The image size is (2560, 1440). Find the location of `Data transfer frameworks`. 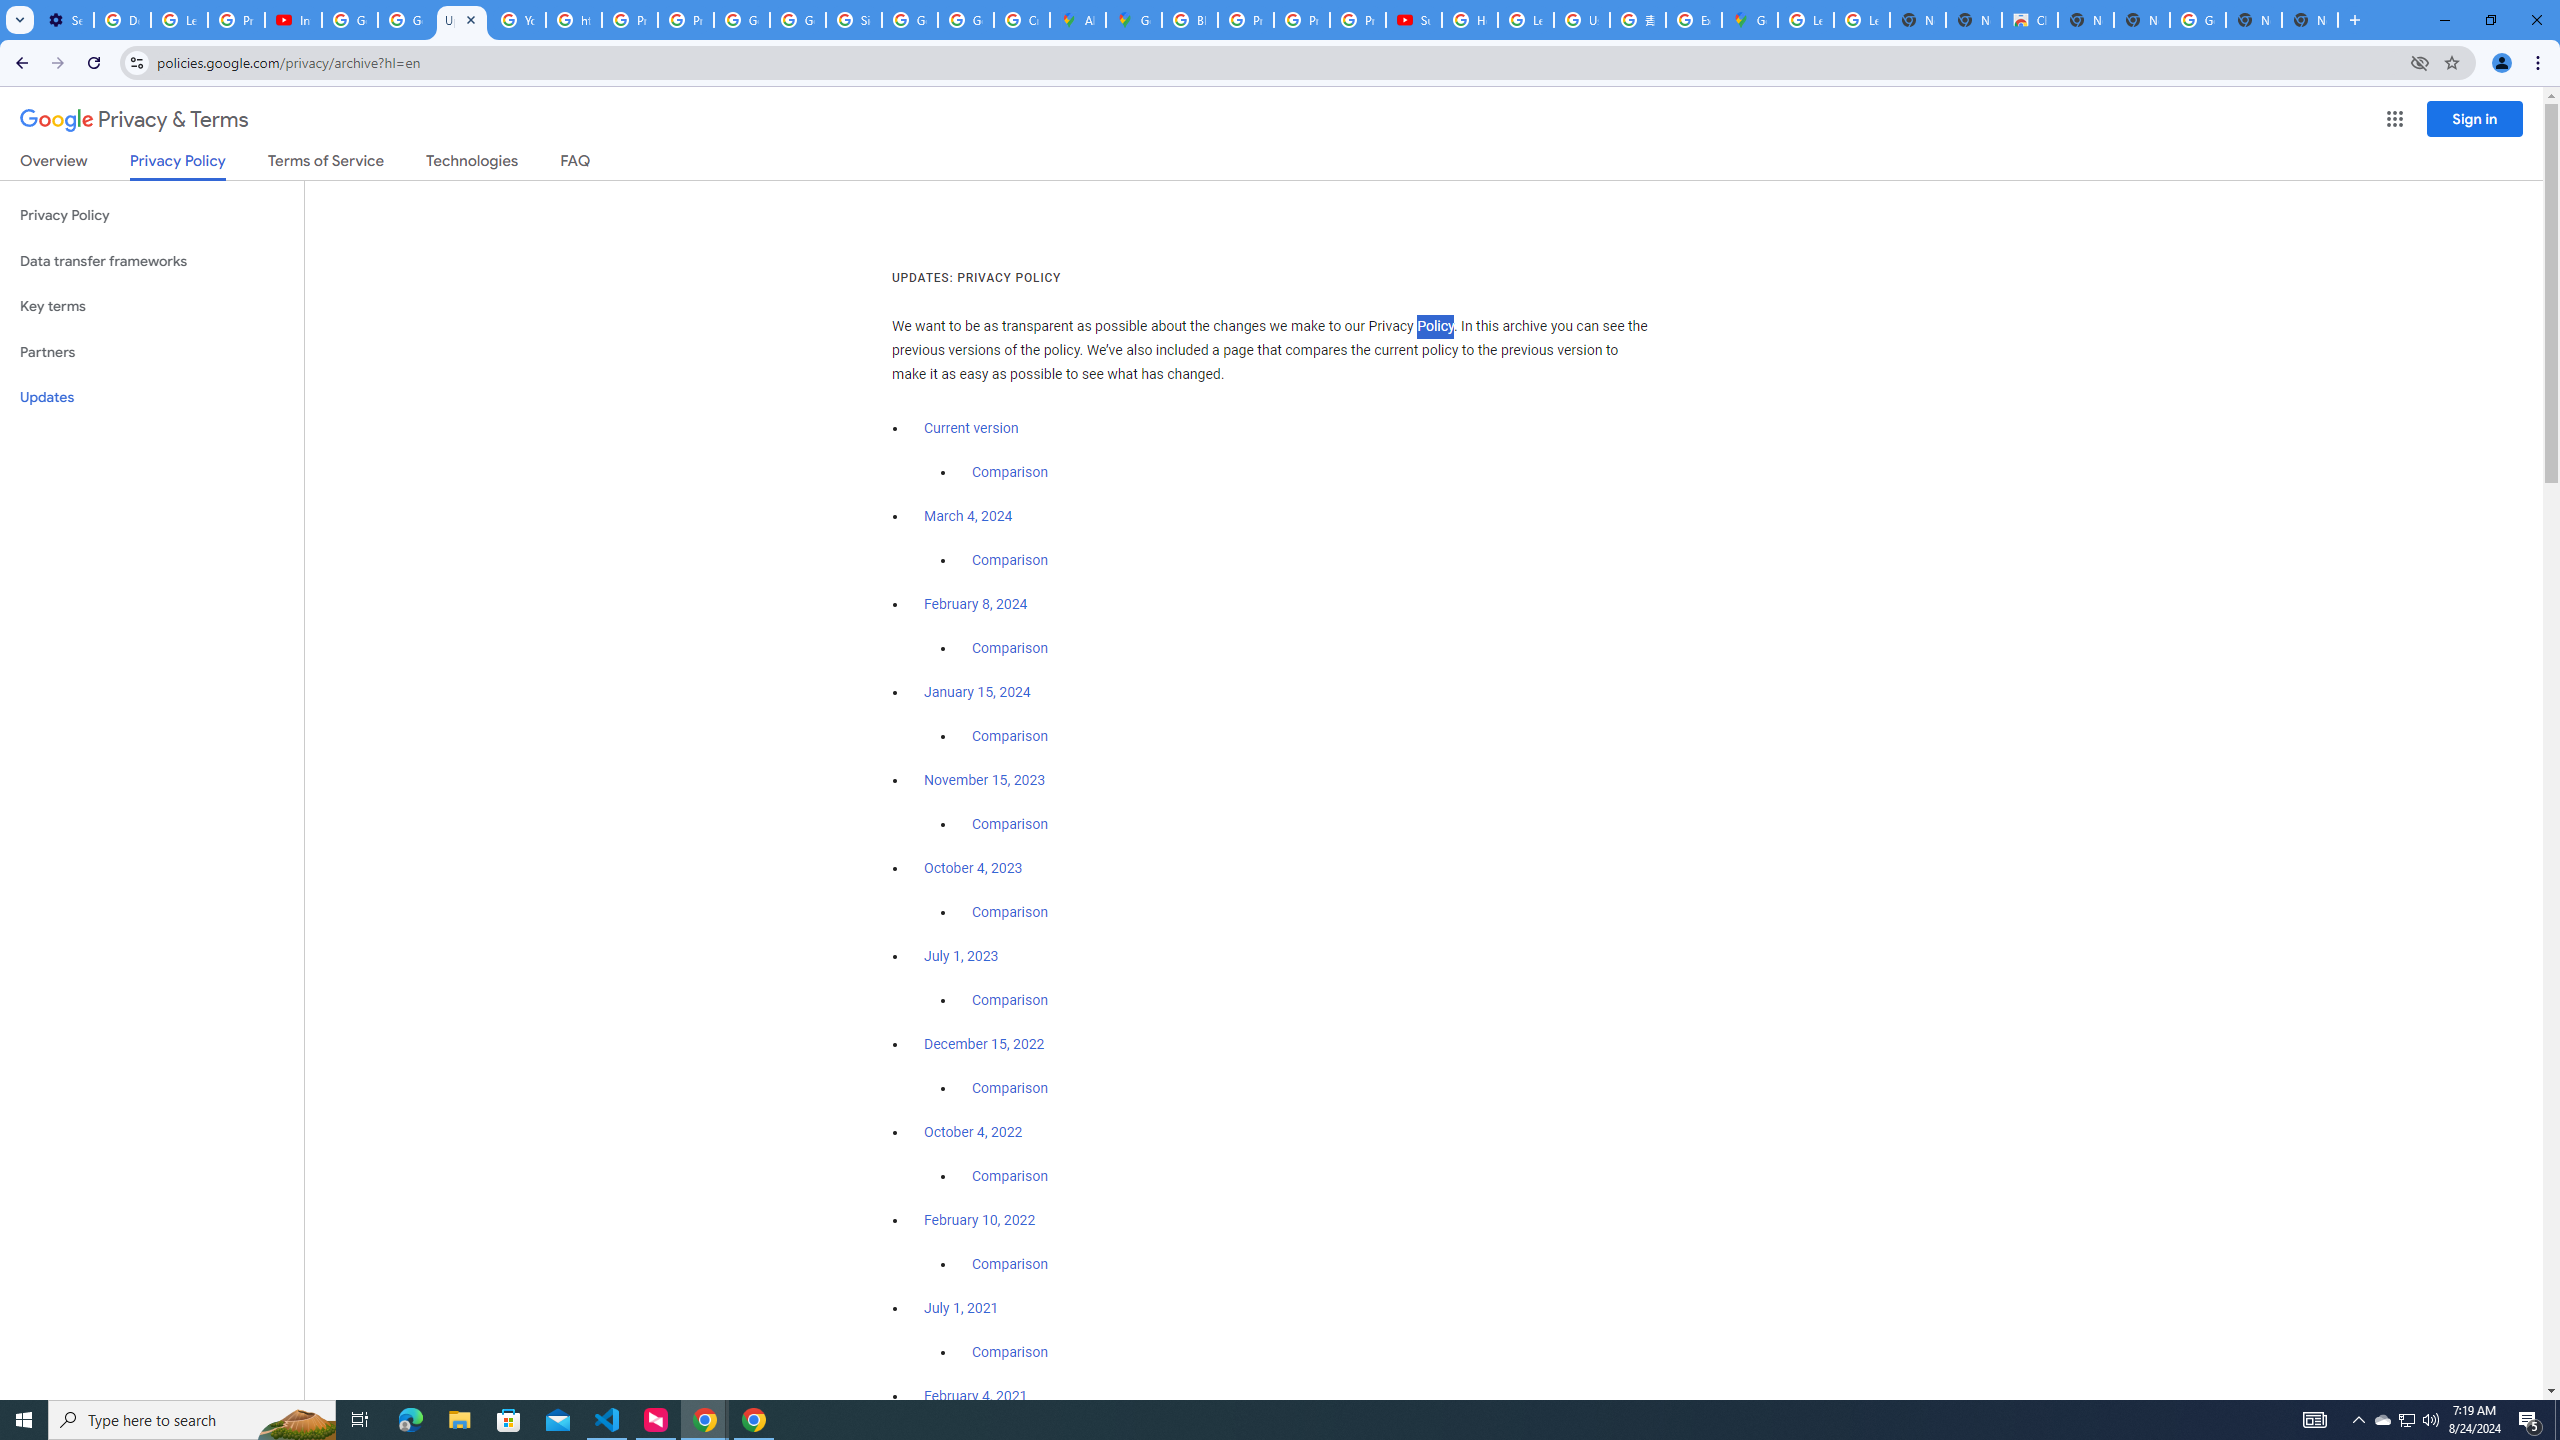

Data transfer frameworks is located at coordinates (152, 261).